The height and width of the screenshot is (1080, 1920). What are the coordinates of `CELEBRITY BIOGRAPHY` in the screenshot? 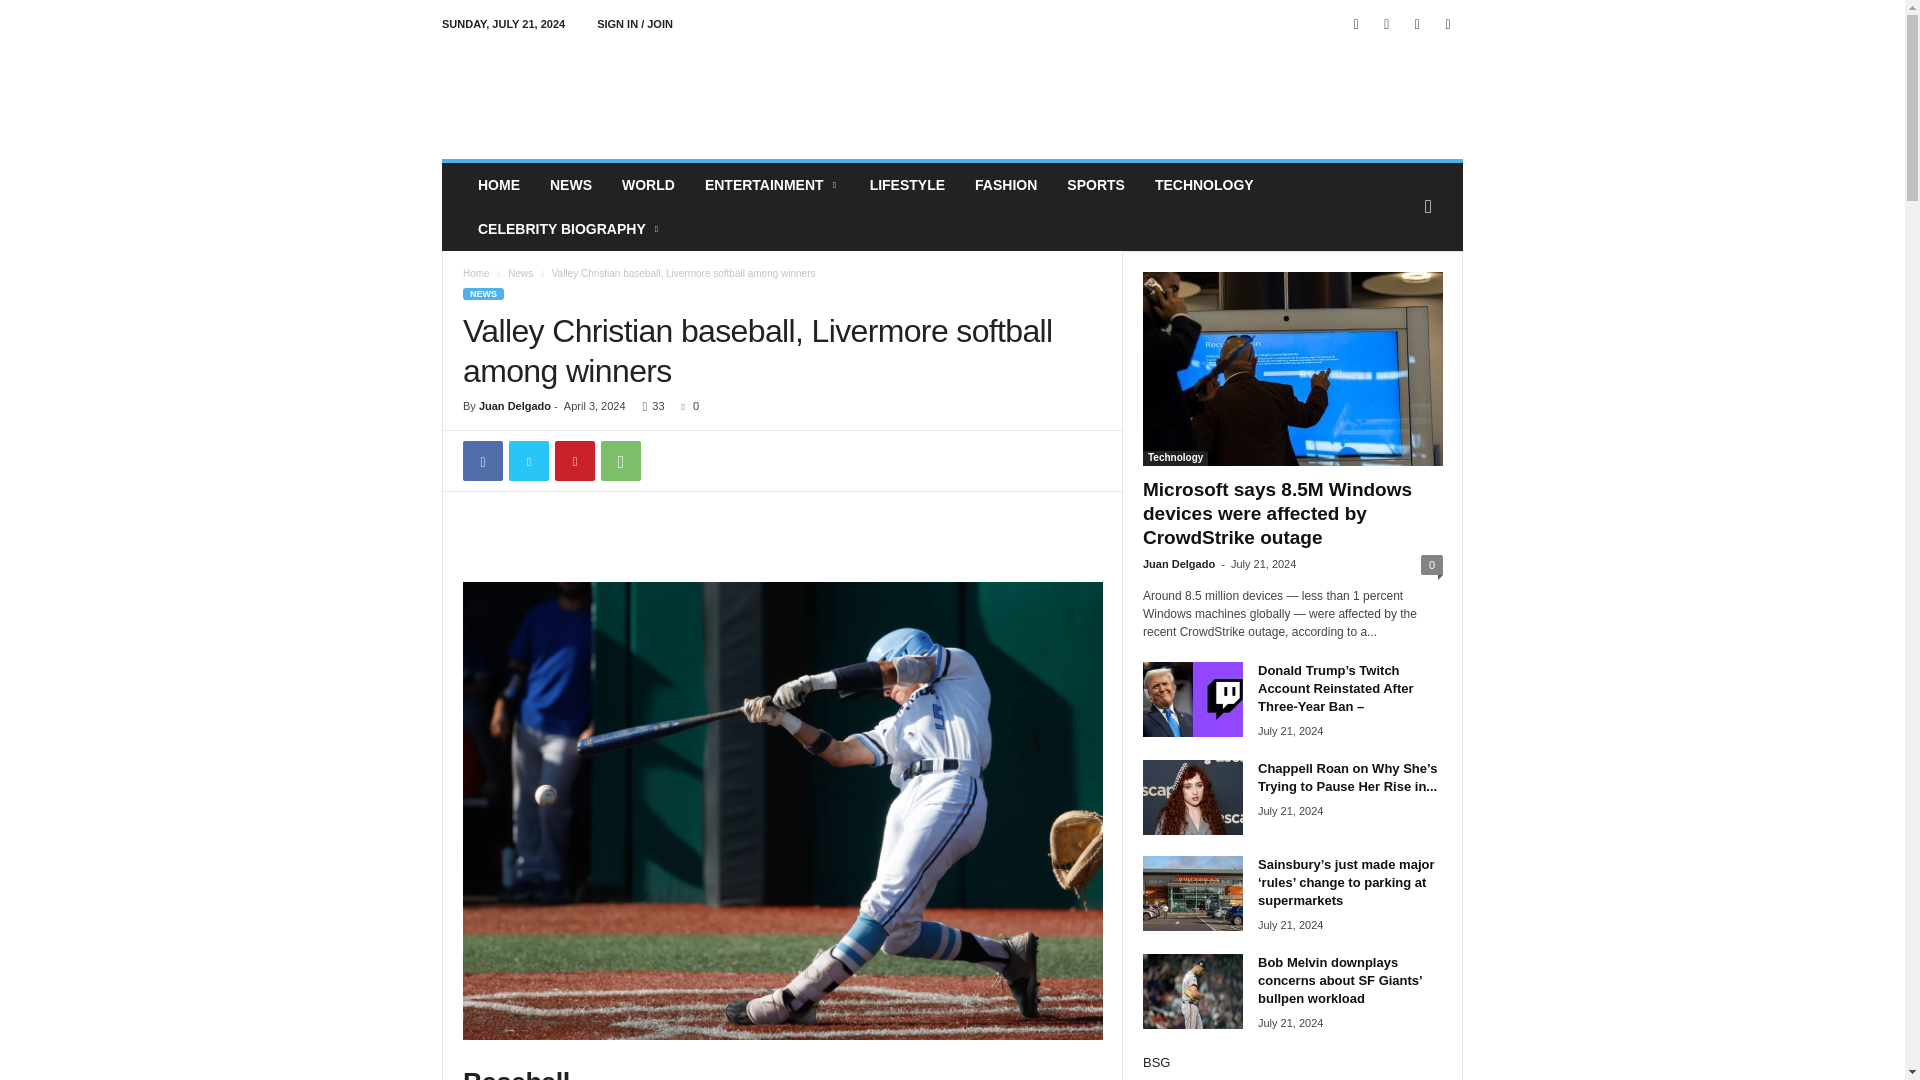 It's located at (570, 228).